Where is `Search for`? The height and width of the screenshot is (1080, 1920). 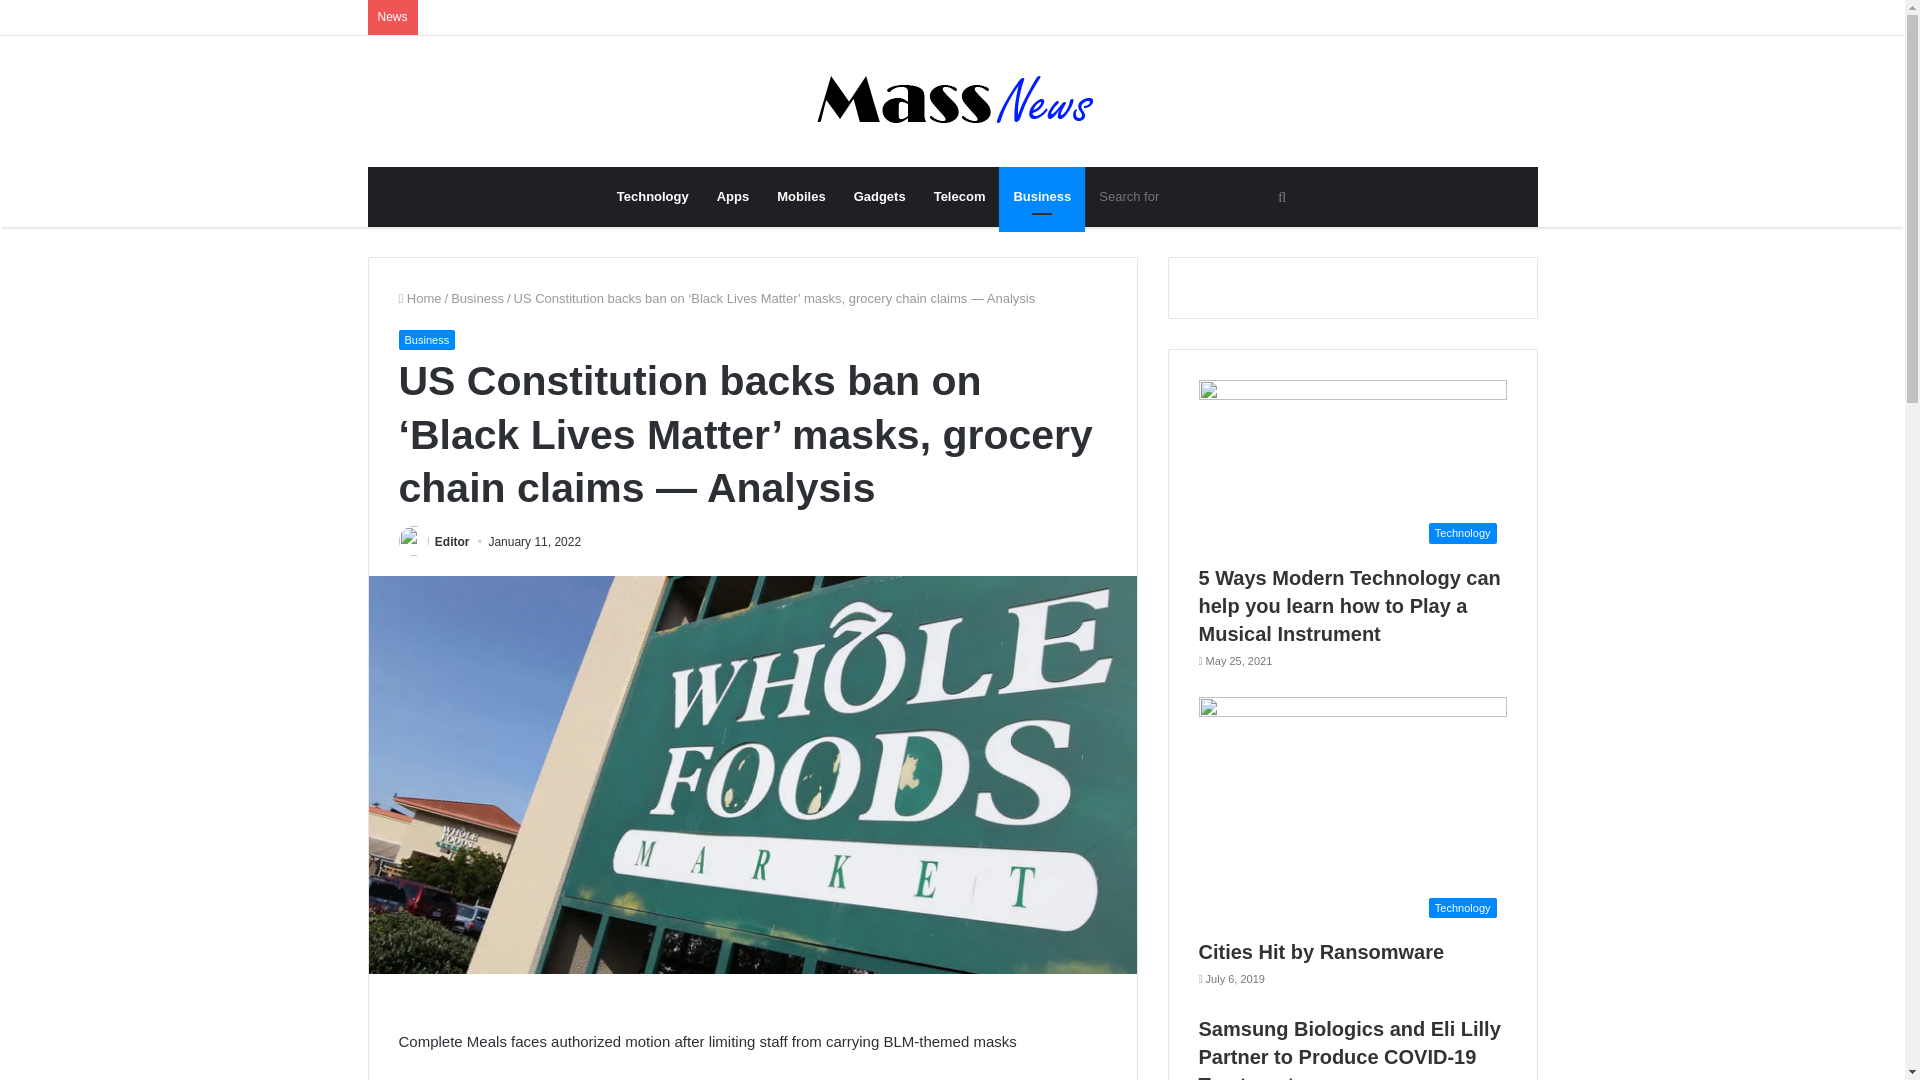 Search for is located at coordinates (1194, 196).